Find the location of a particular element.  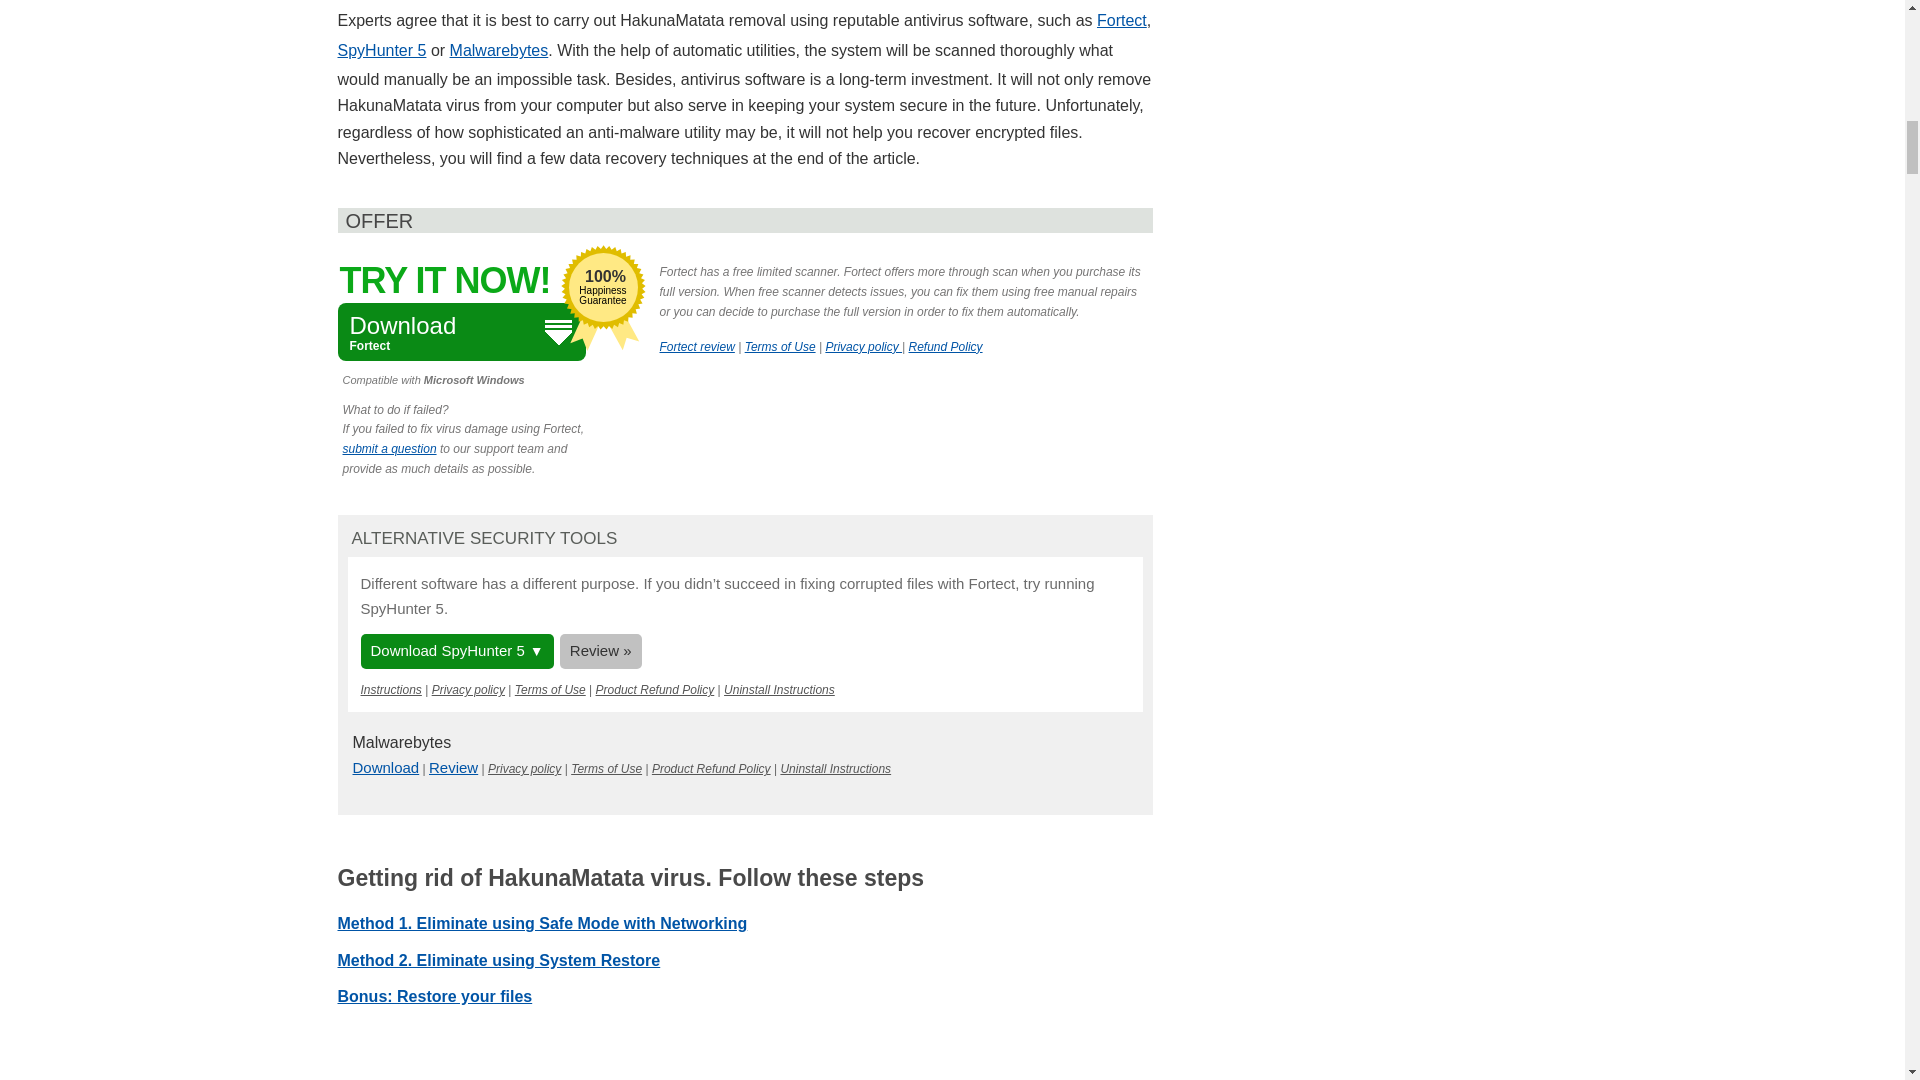

Download Malwarebytes is located at coordinates (384, 768).